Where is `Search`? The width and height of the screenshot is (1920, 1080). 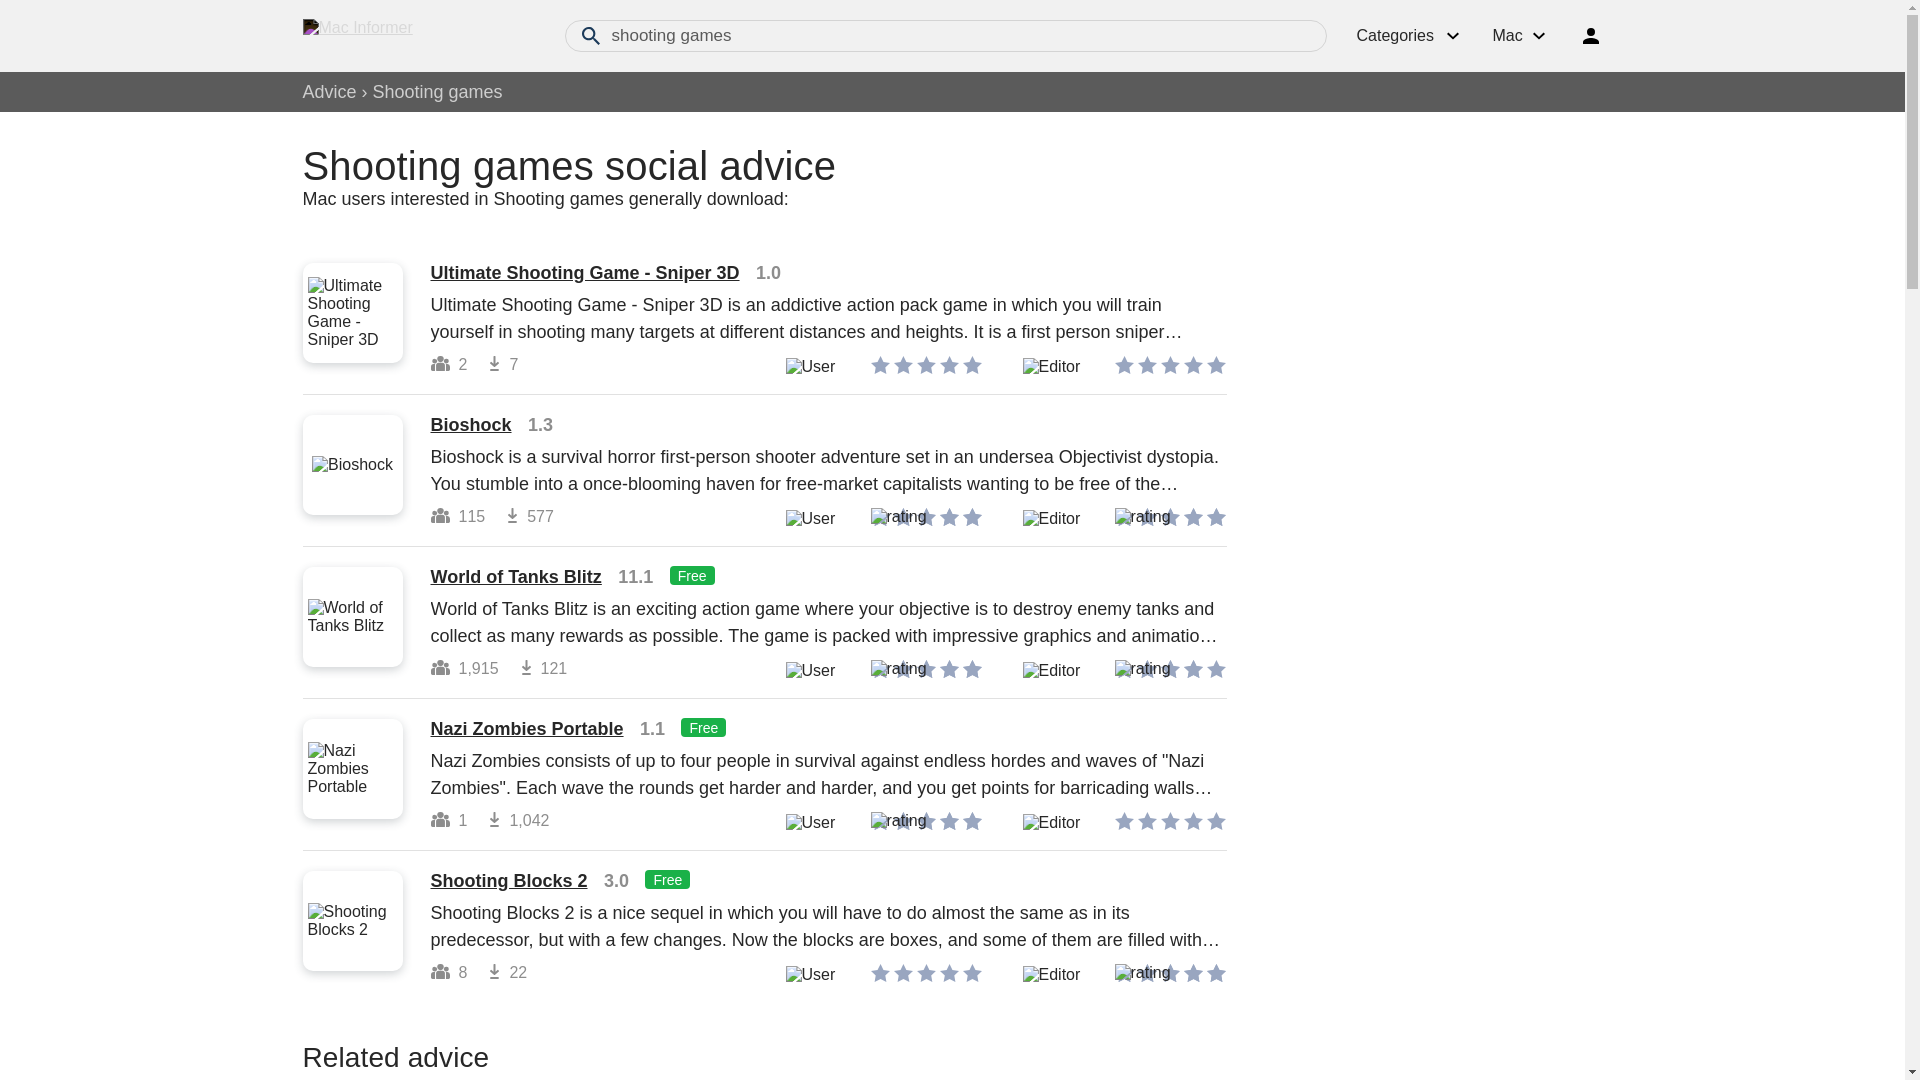 Search is located at coordinates (590, 35).